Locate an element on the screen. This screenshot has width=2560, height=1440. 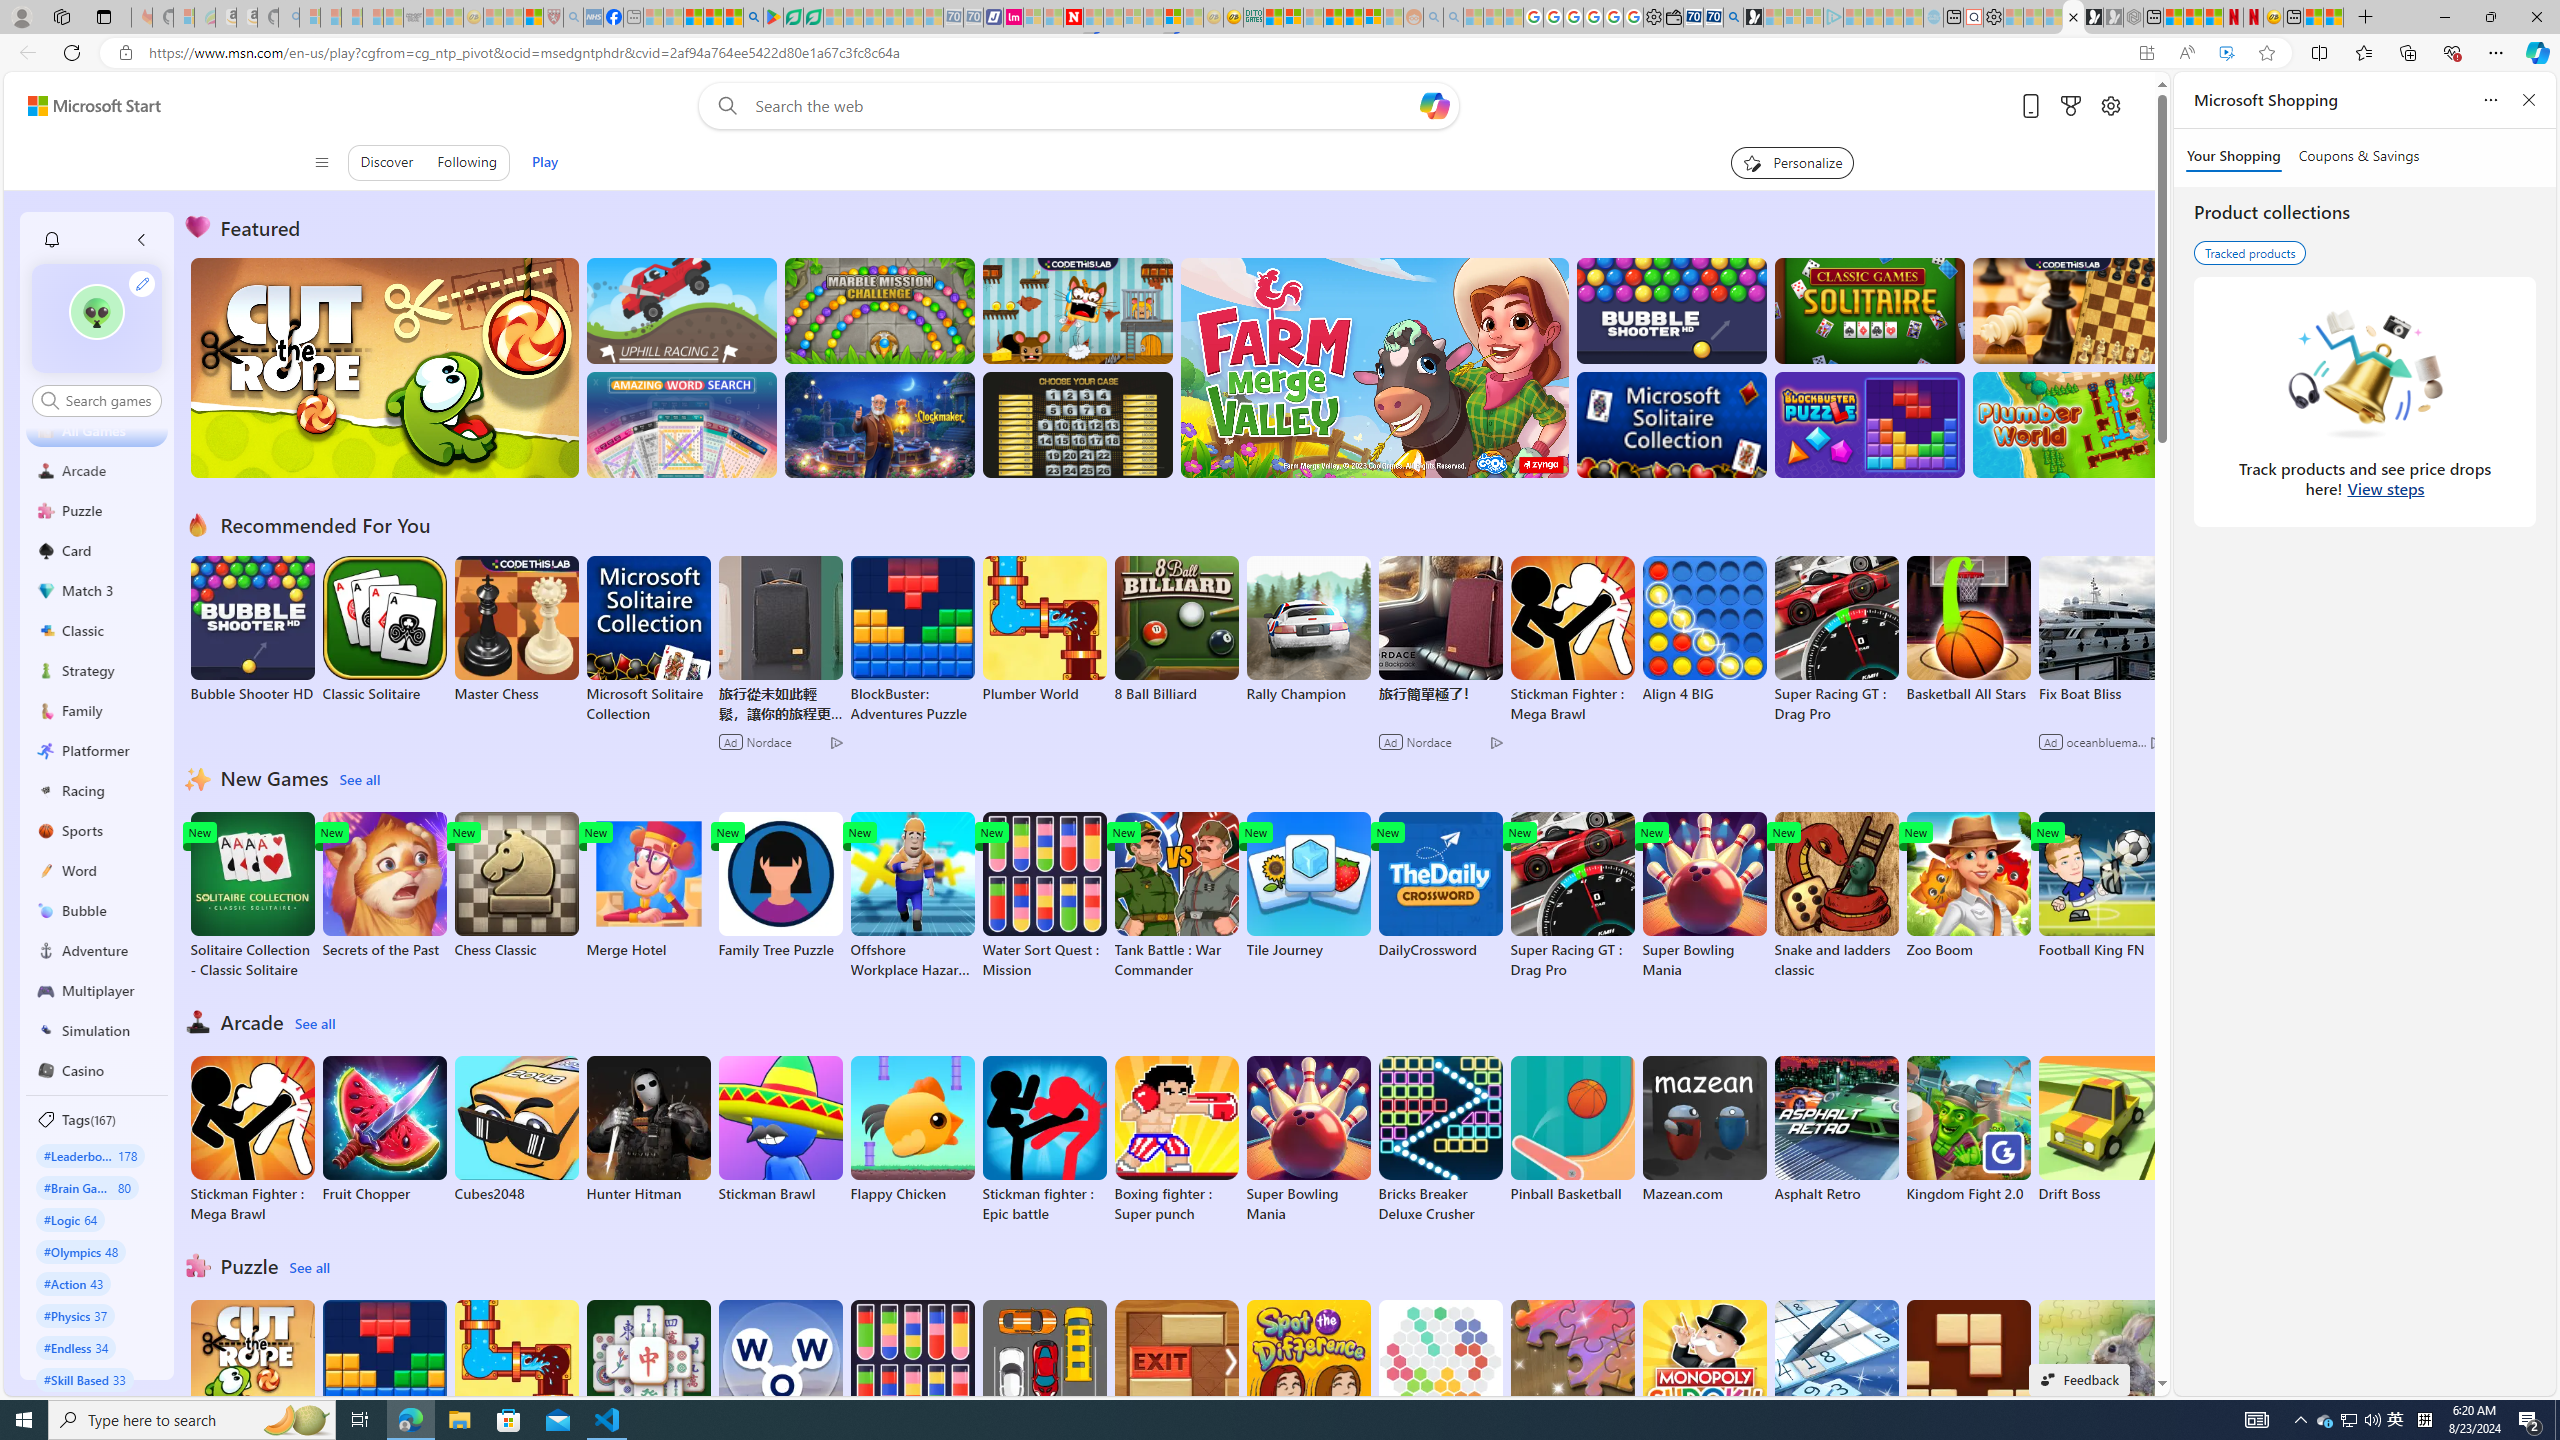
#Endless 34 is located at coordinates (76, 1346).